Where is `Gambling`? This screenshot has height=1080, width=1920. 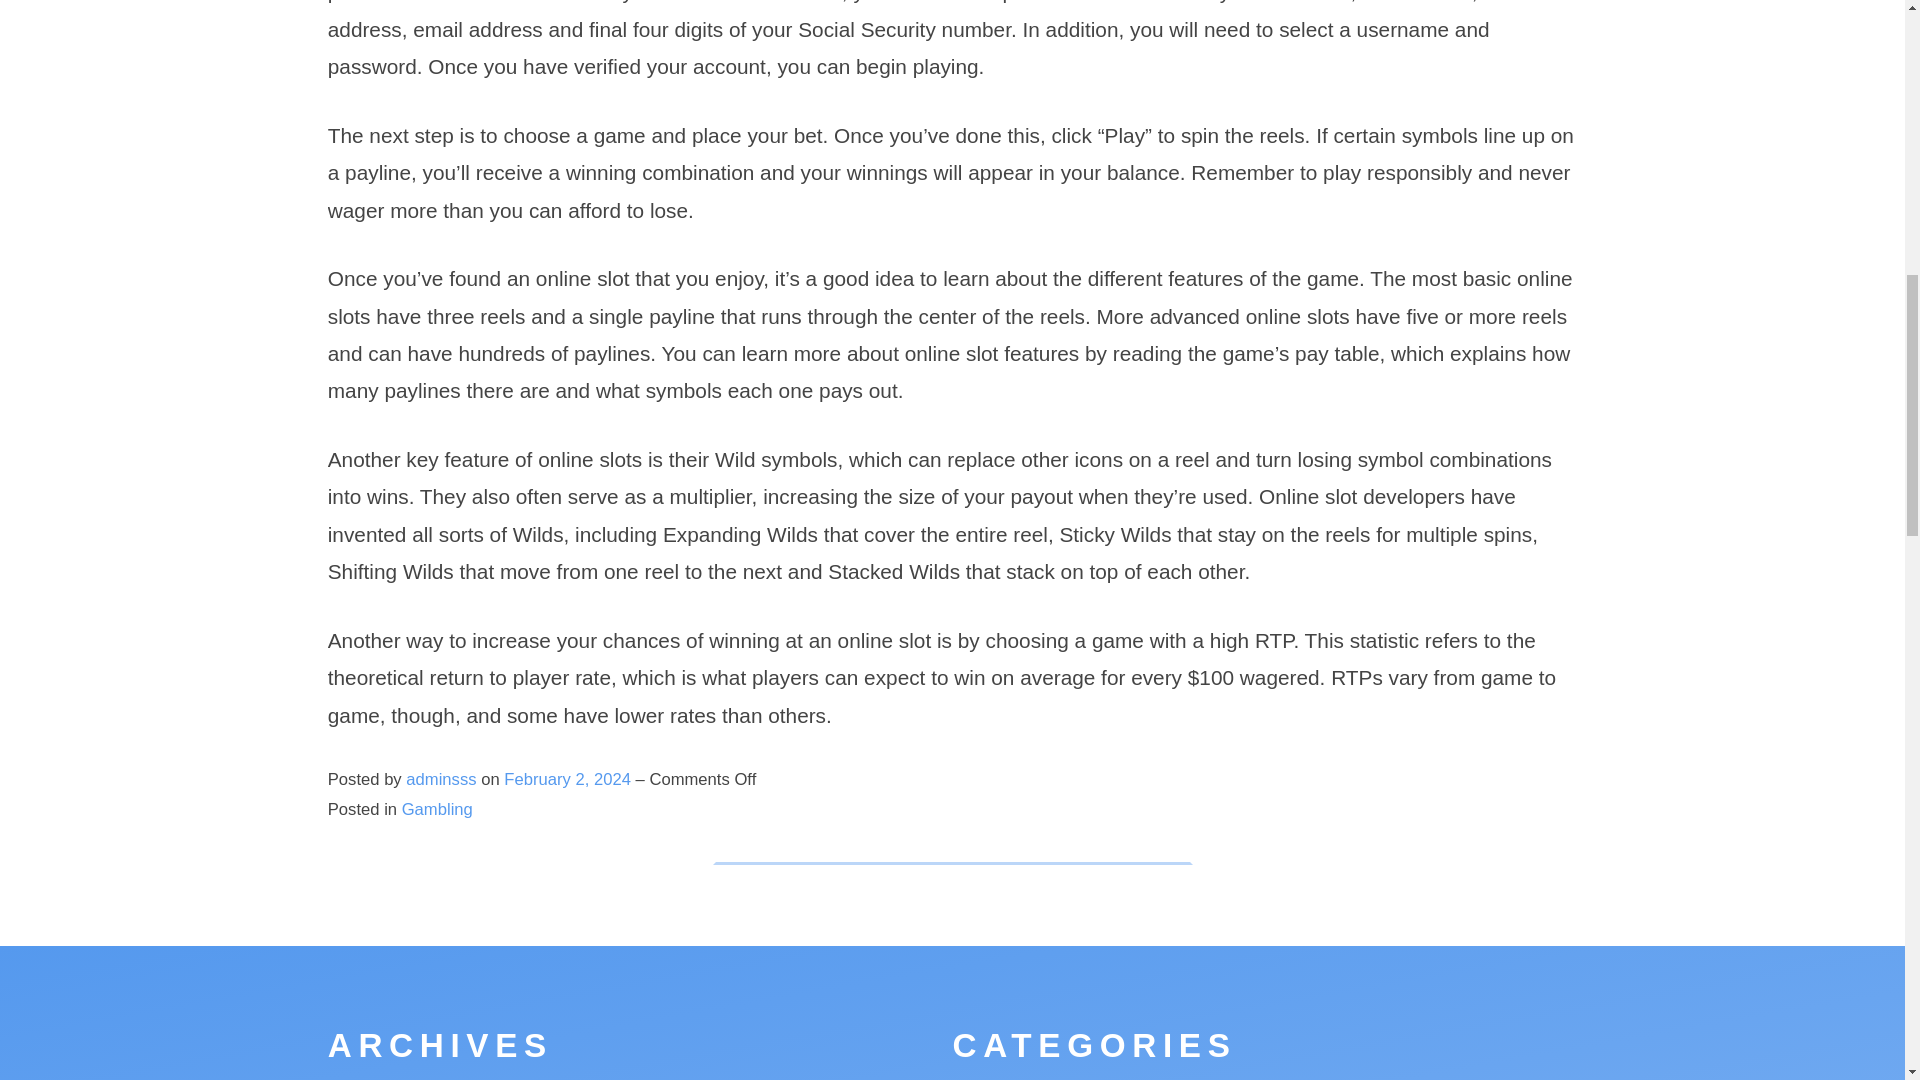 Gambling is located at coordinates (436, 809).